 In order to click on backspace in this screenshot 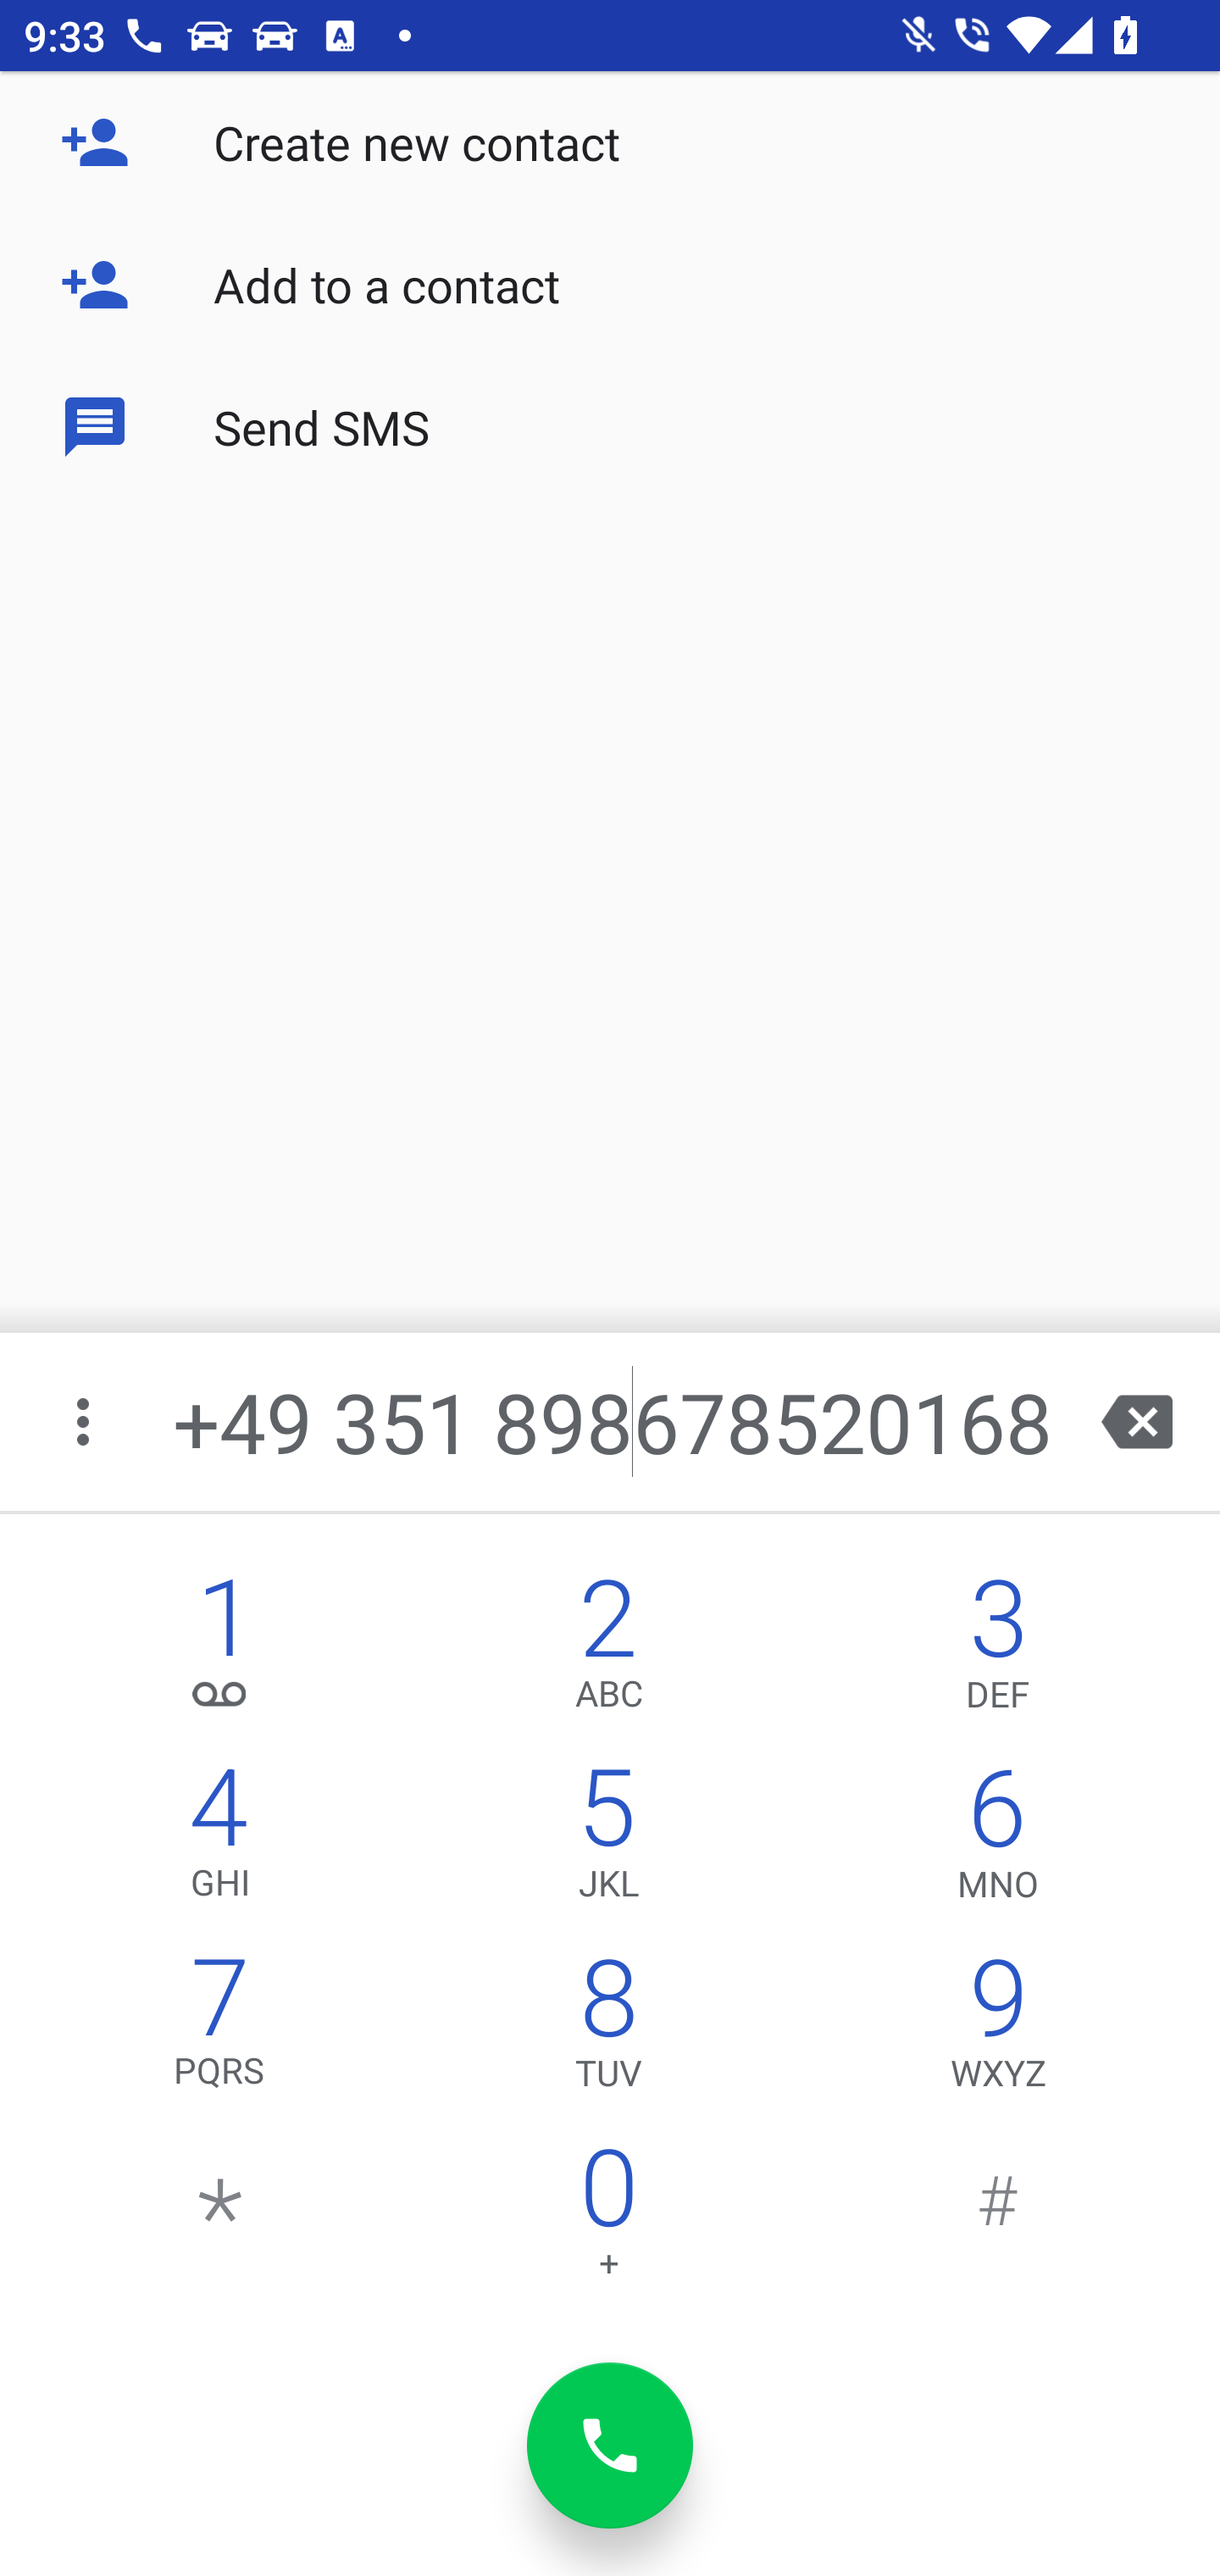, I will do `click(1137, 1422)`.